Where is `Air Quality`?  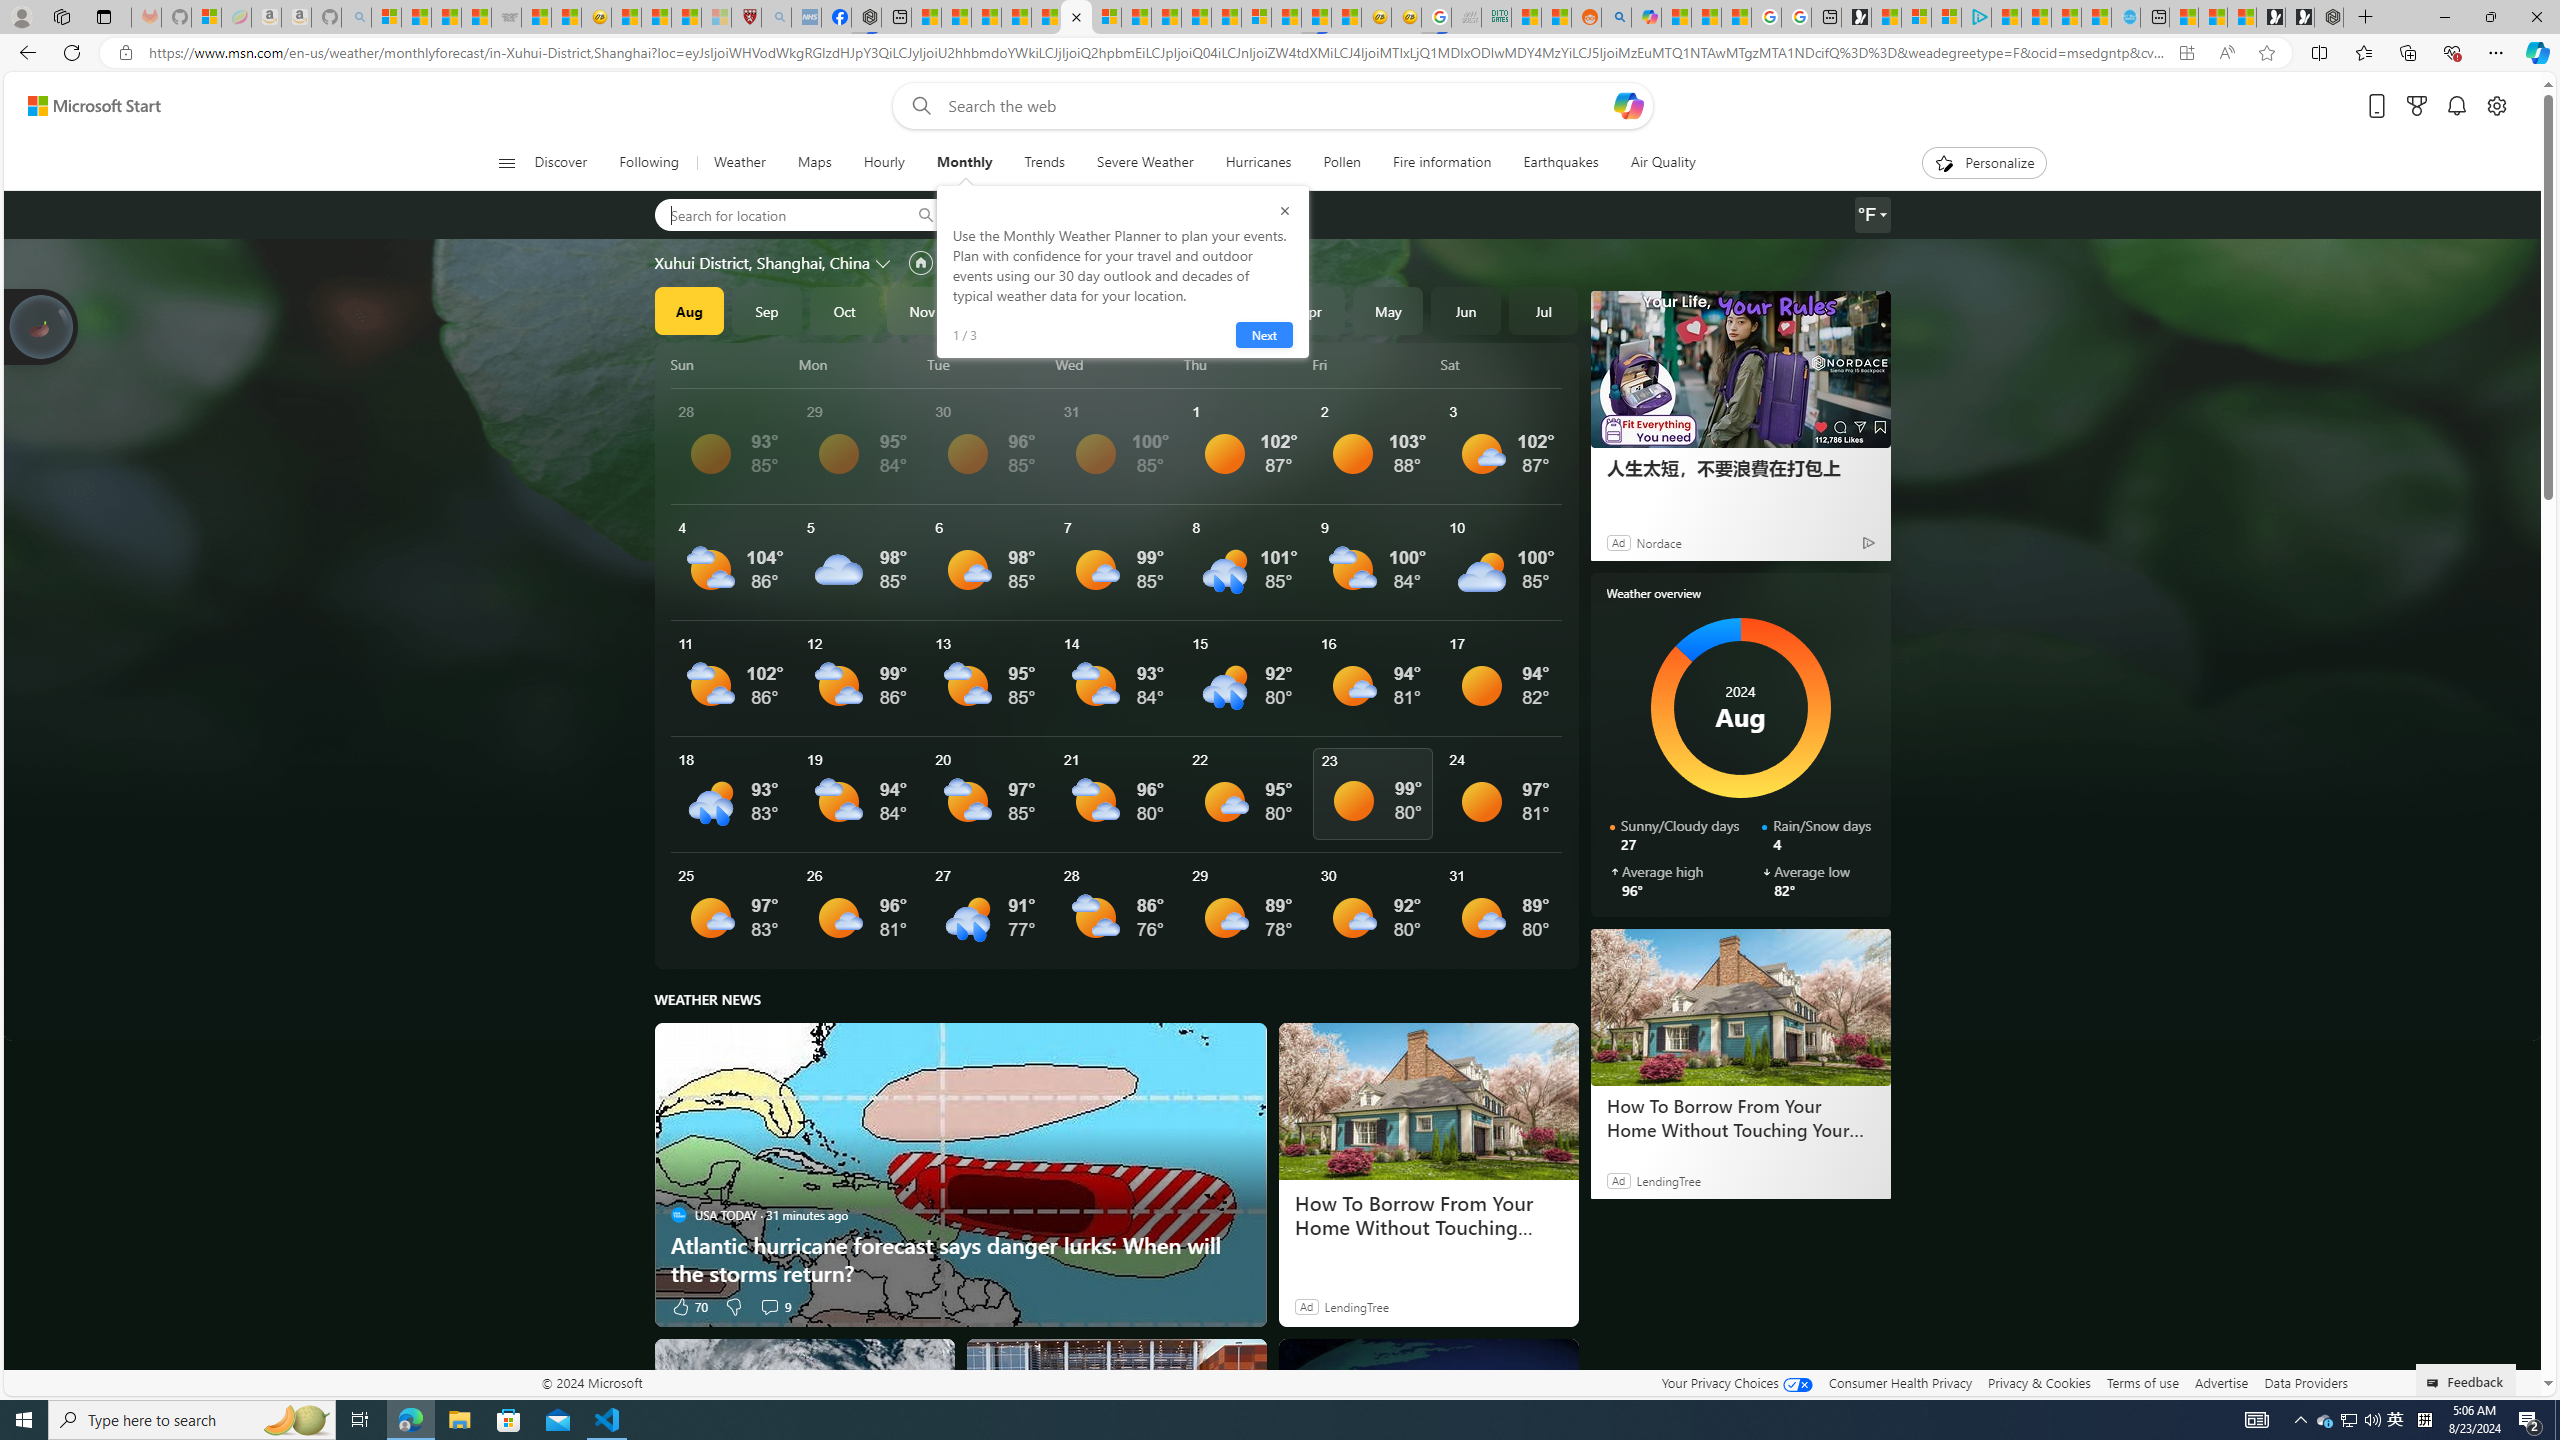 Air Quality is located at coordinates (1662, 163).